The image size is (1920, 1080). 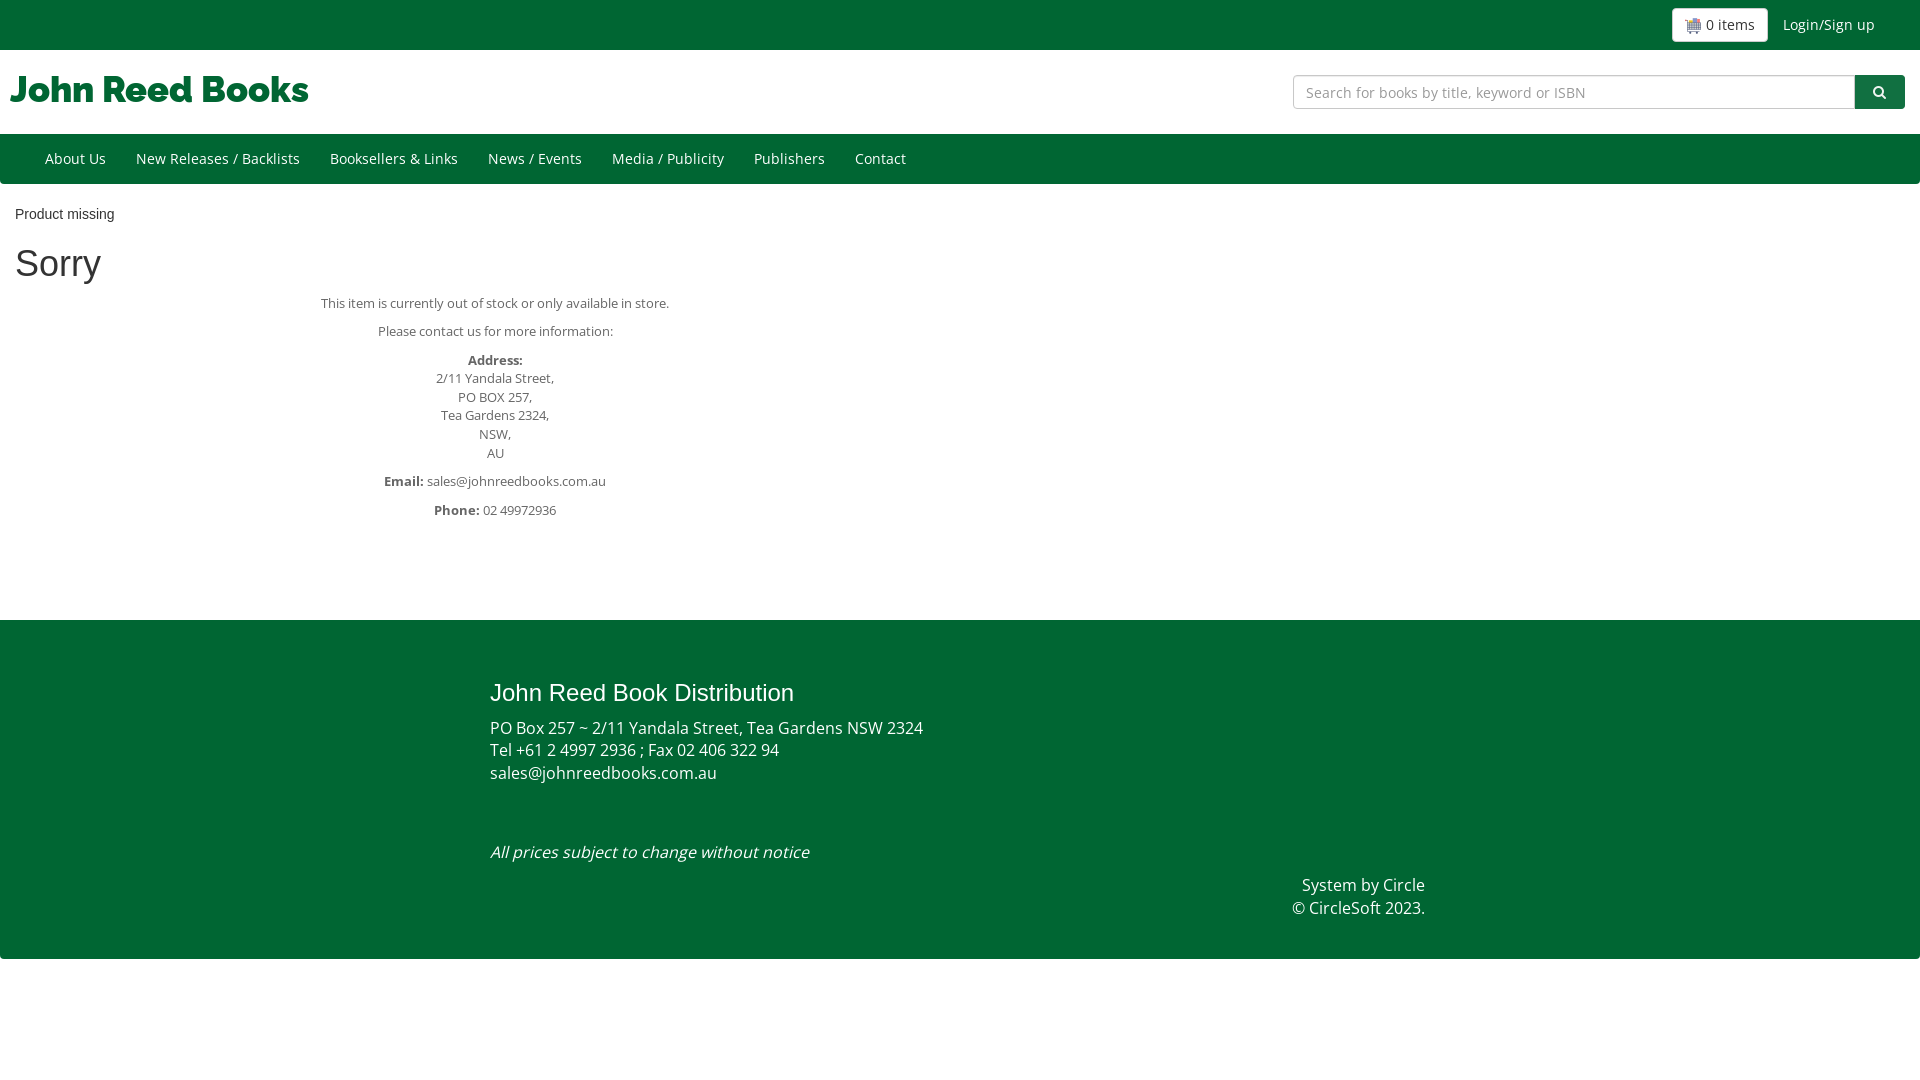 What do you see at coordinates (535, 159) in the screenshot?
I see `News / Events` at bounding box center [535, 159].